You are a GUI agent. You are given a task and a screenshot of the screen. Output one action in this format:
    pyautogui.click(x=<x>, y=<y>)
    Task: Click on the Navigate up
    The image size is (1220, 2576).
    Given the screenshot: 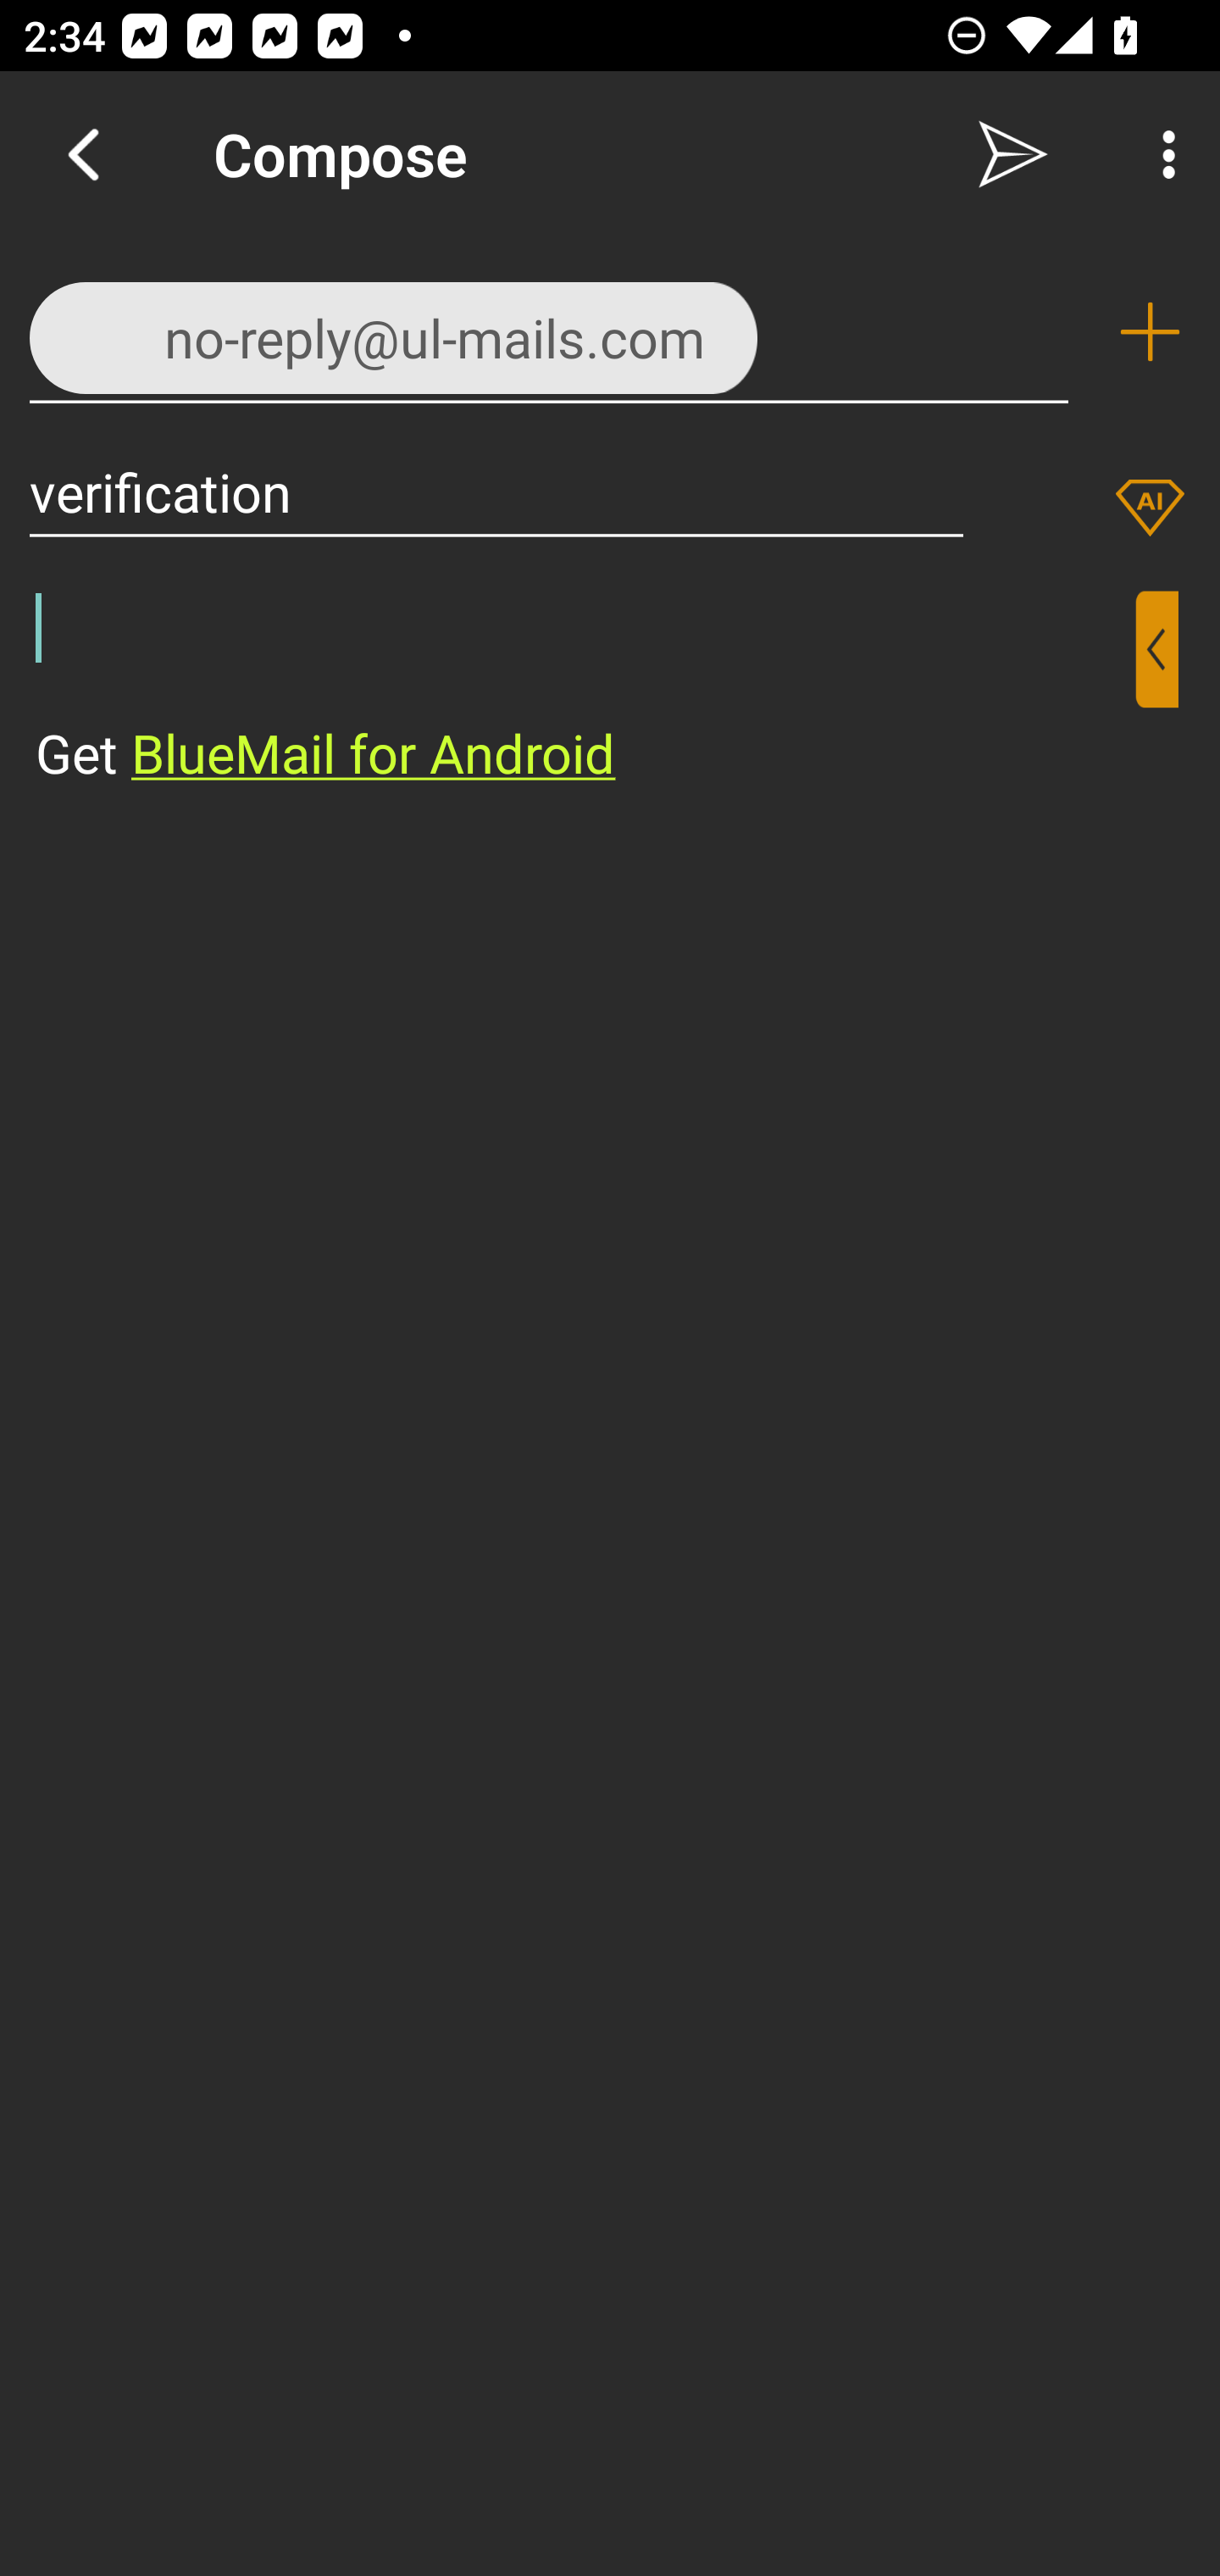 What is the action you would take?
    pyautogui.click(x=83, y=154)
    